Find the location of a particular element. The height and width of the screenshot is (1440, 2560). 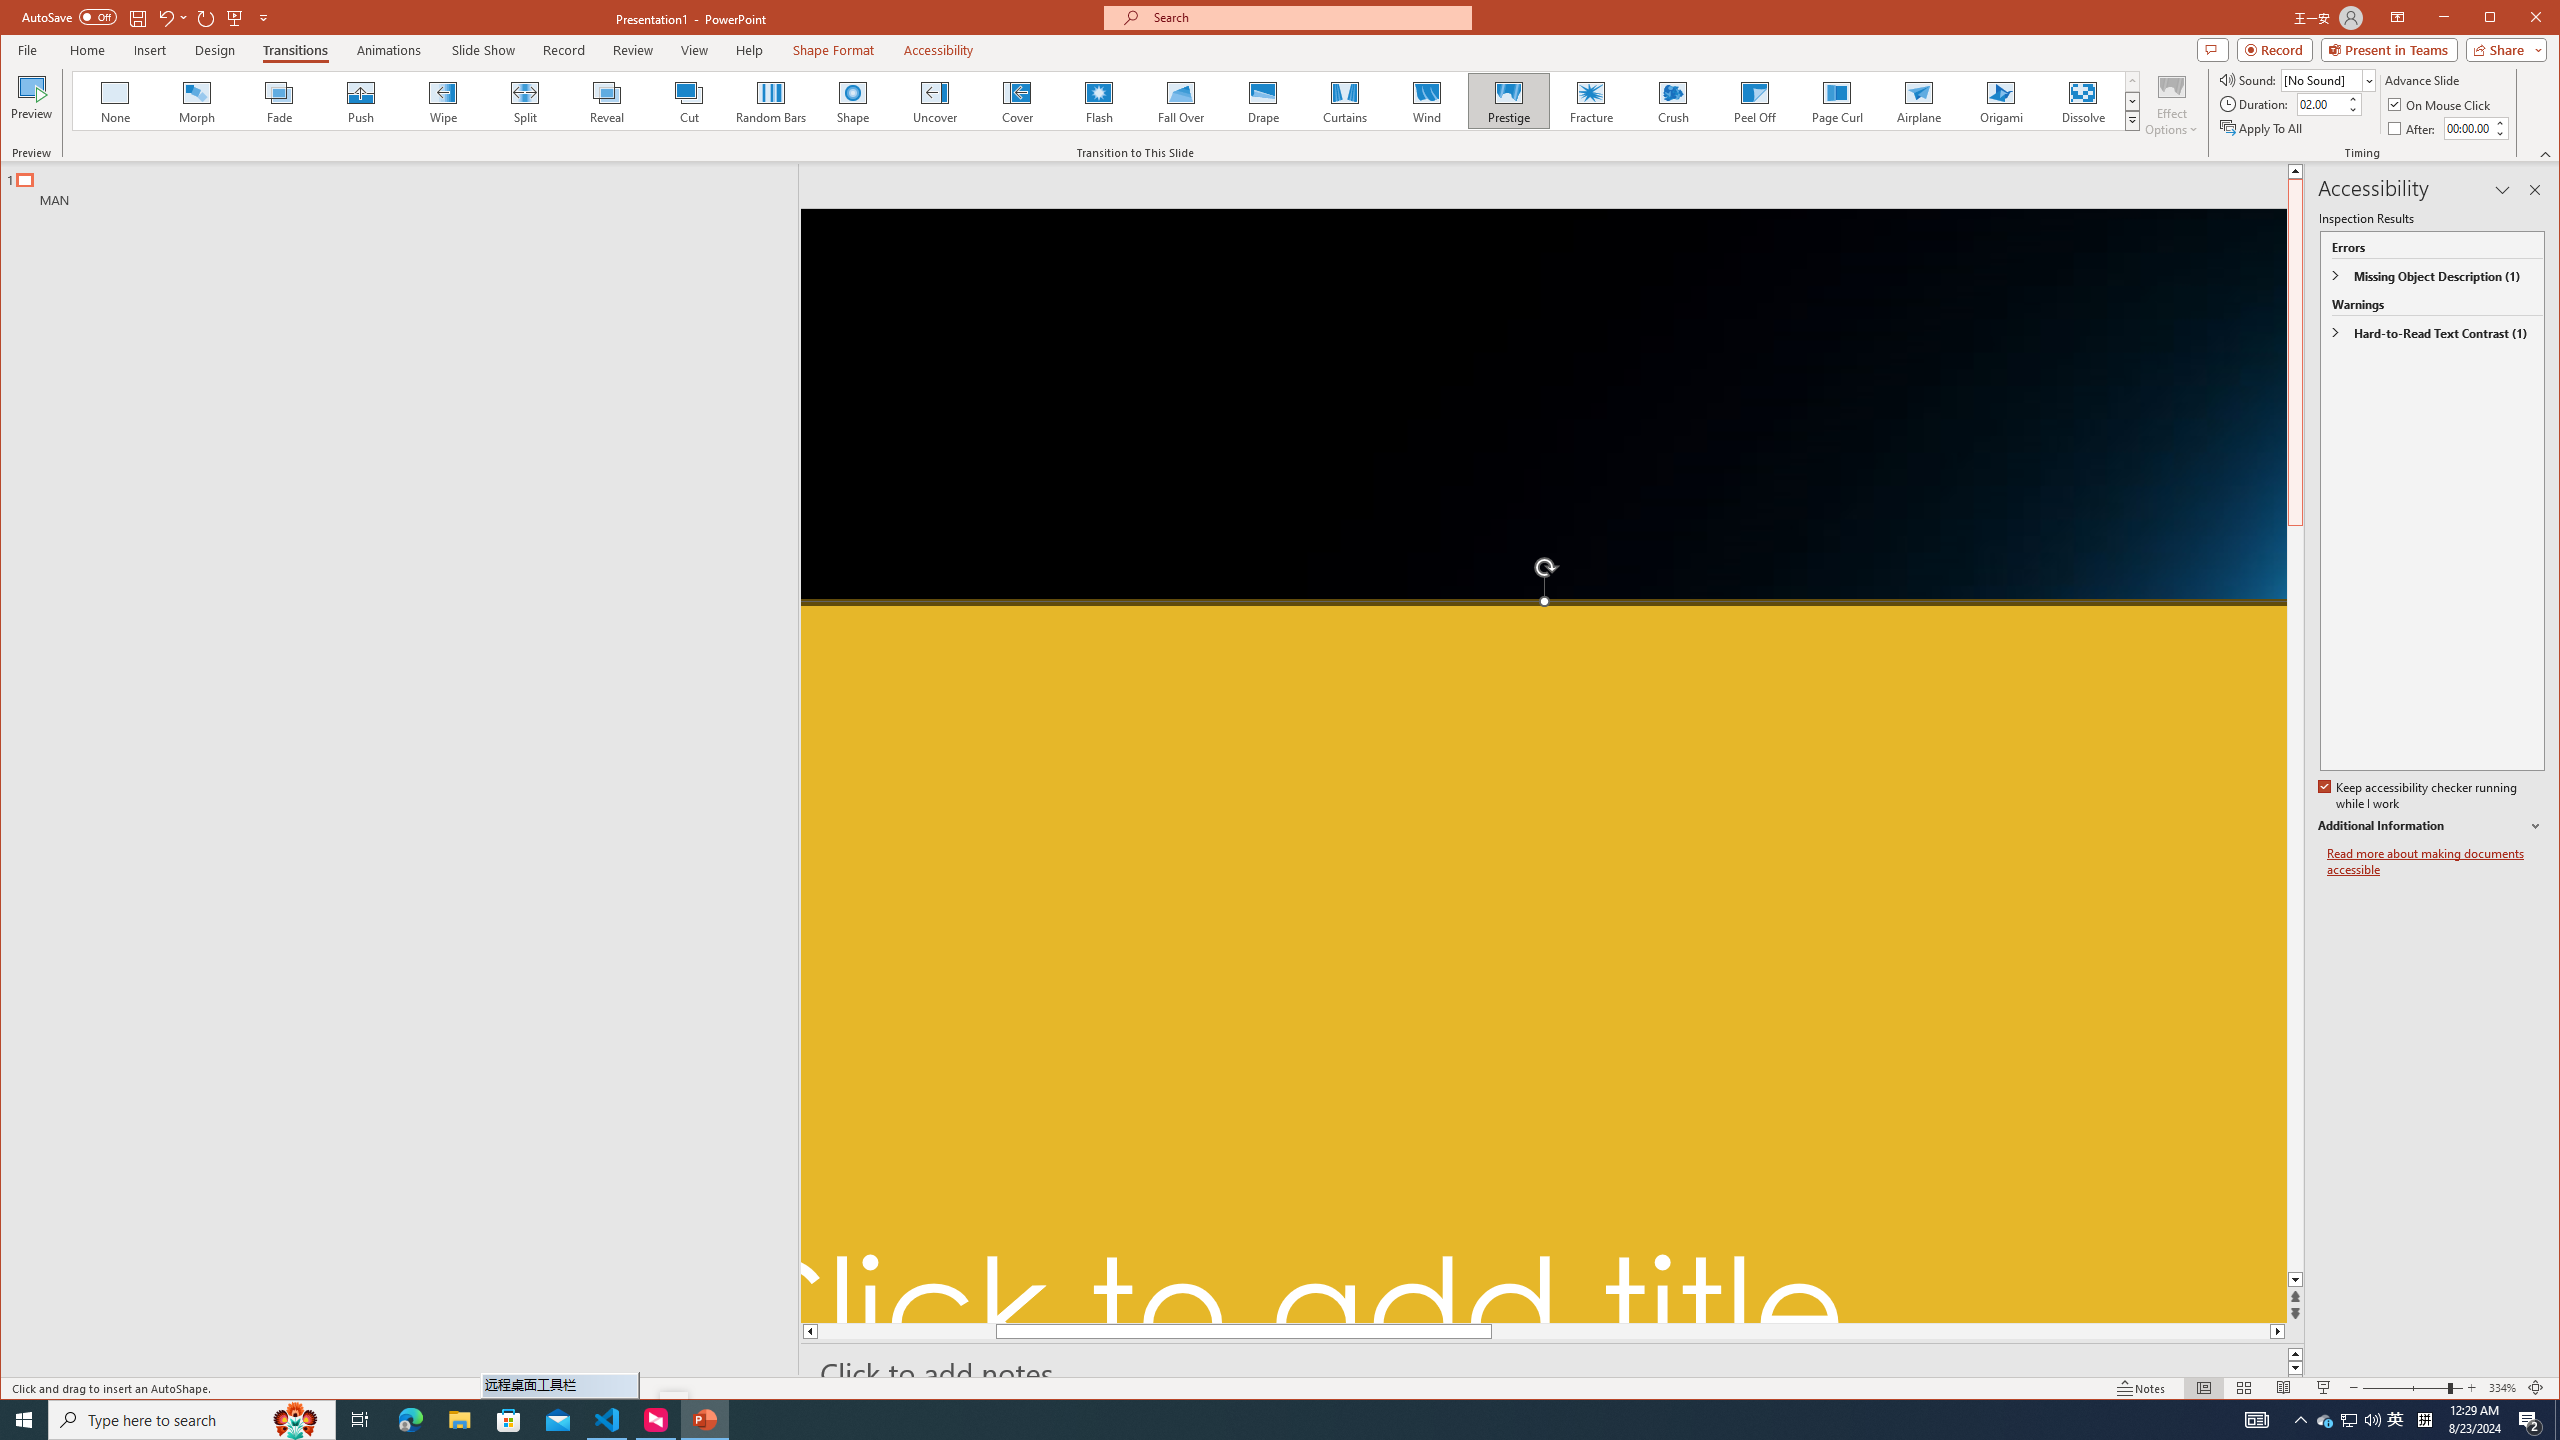

AutoSave is located at coordinates (68, 16).